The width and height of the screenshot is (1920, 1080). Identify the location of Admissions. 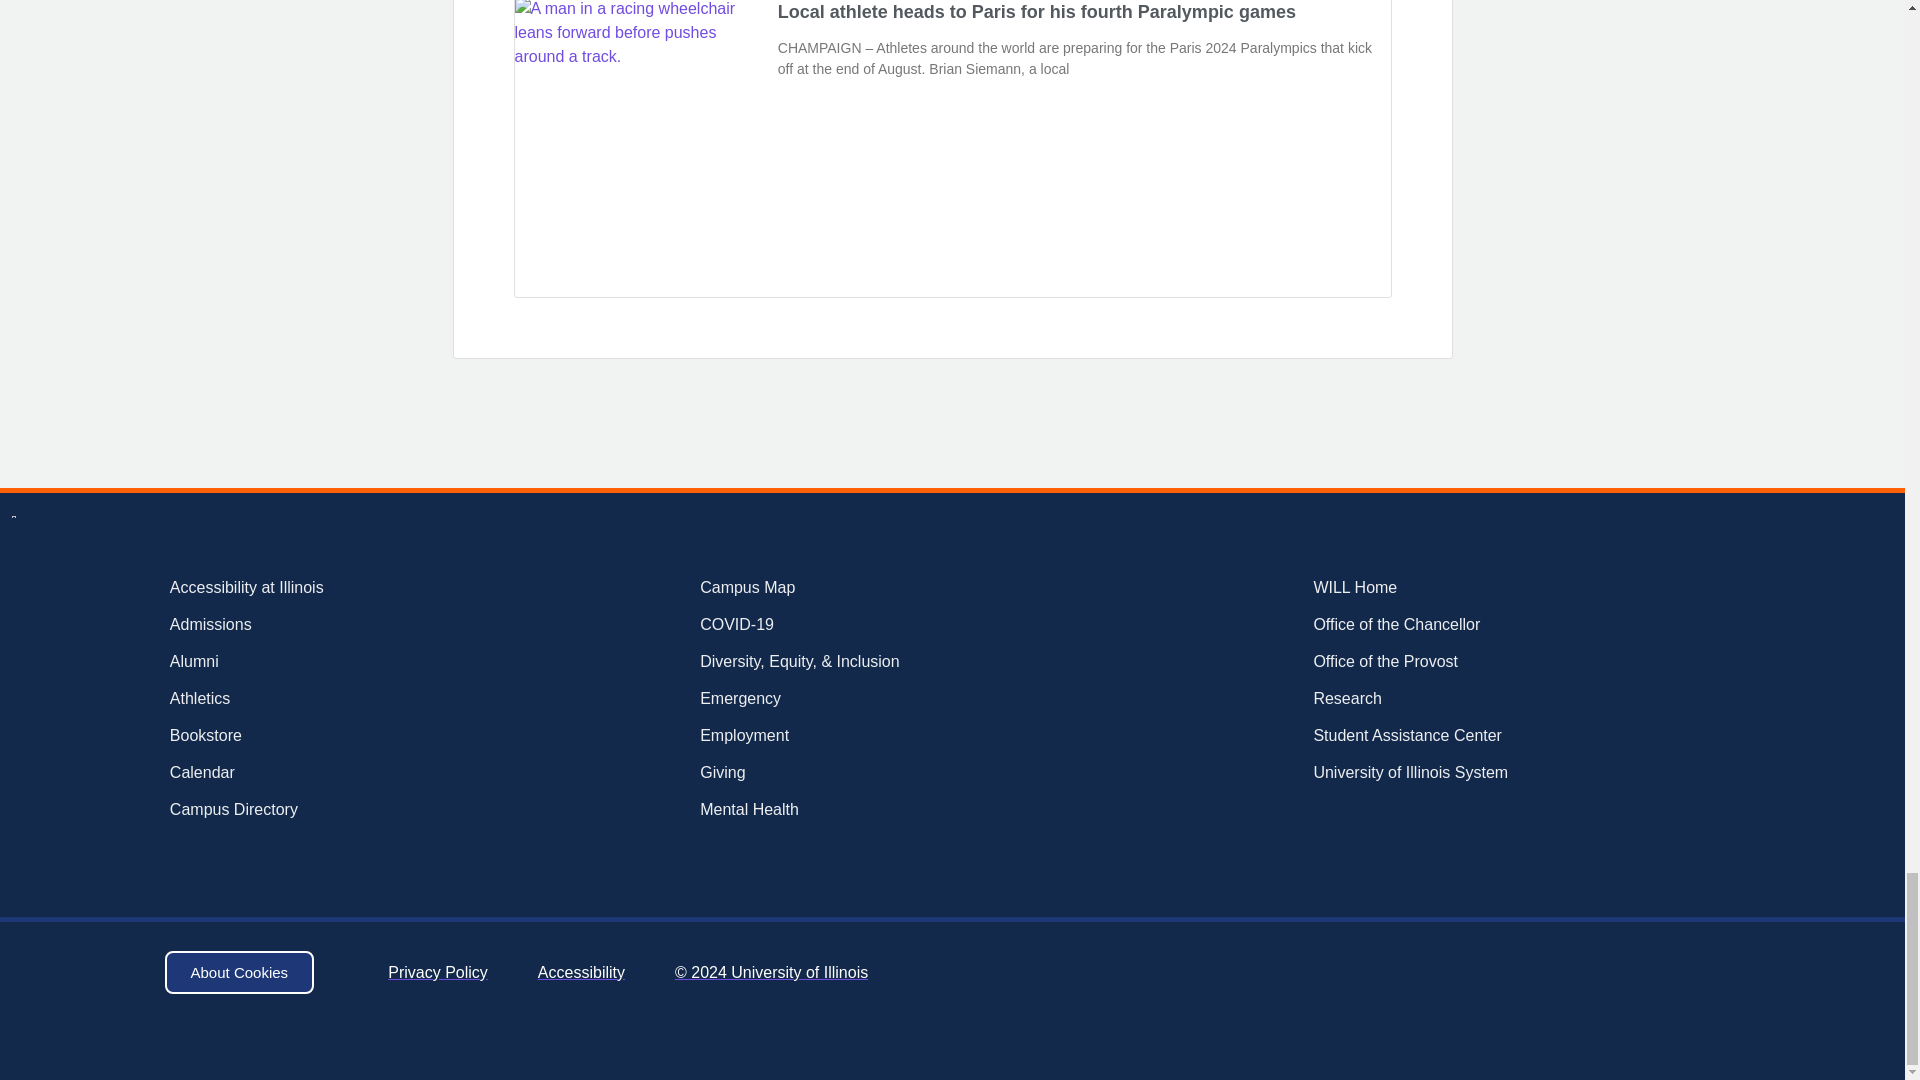
(310, 625).